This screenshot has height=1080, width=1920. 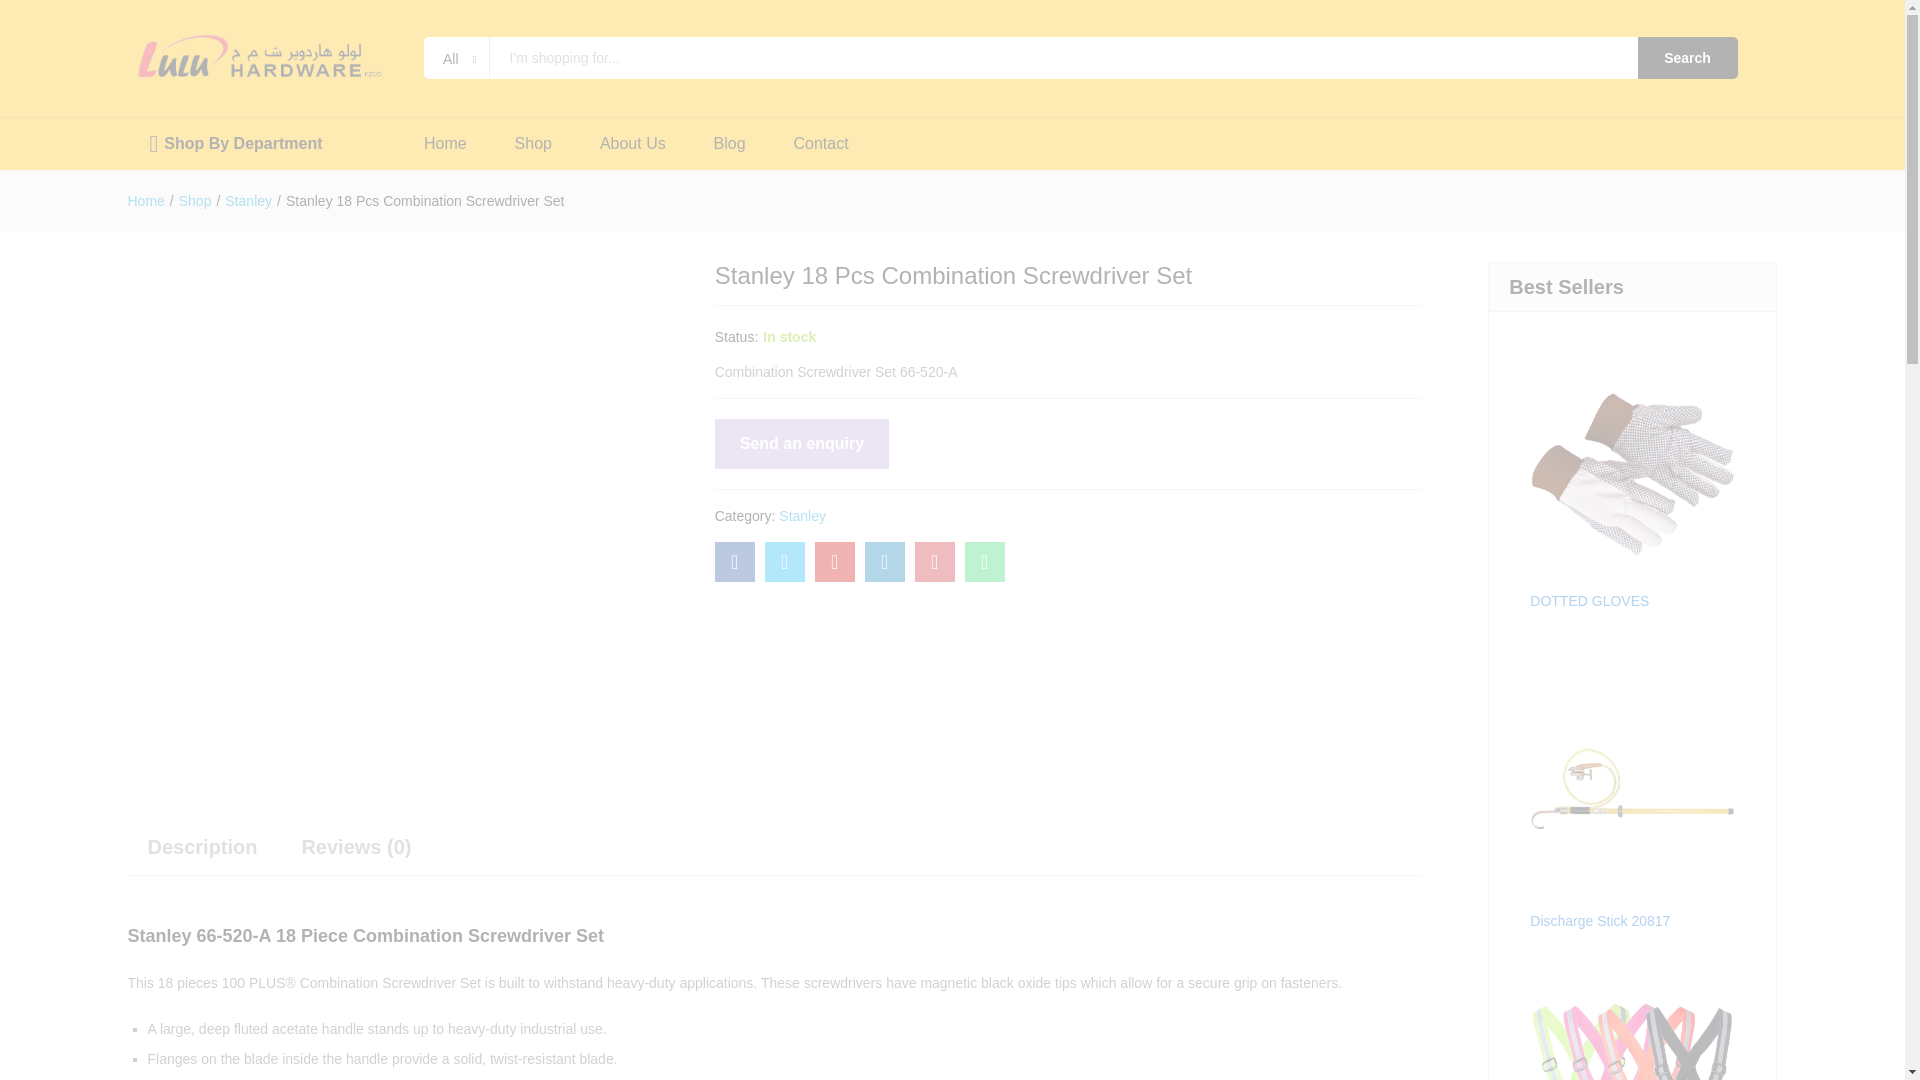 What do you see at coordinates (533, 144) in the screenshot?
I see `Shop` at bounding box center [533, 144].